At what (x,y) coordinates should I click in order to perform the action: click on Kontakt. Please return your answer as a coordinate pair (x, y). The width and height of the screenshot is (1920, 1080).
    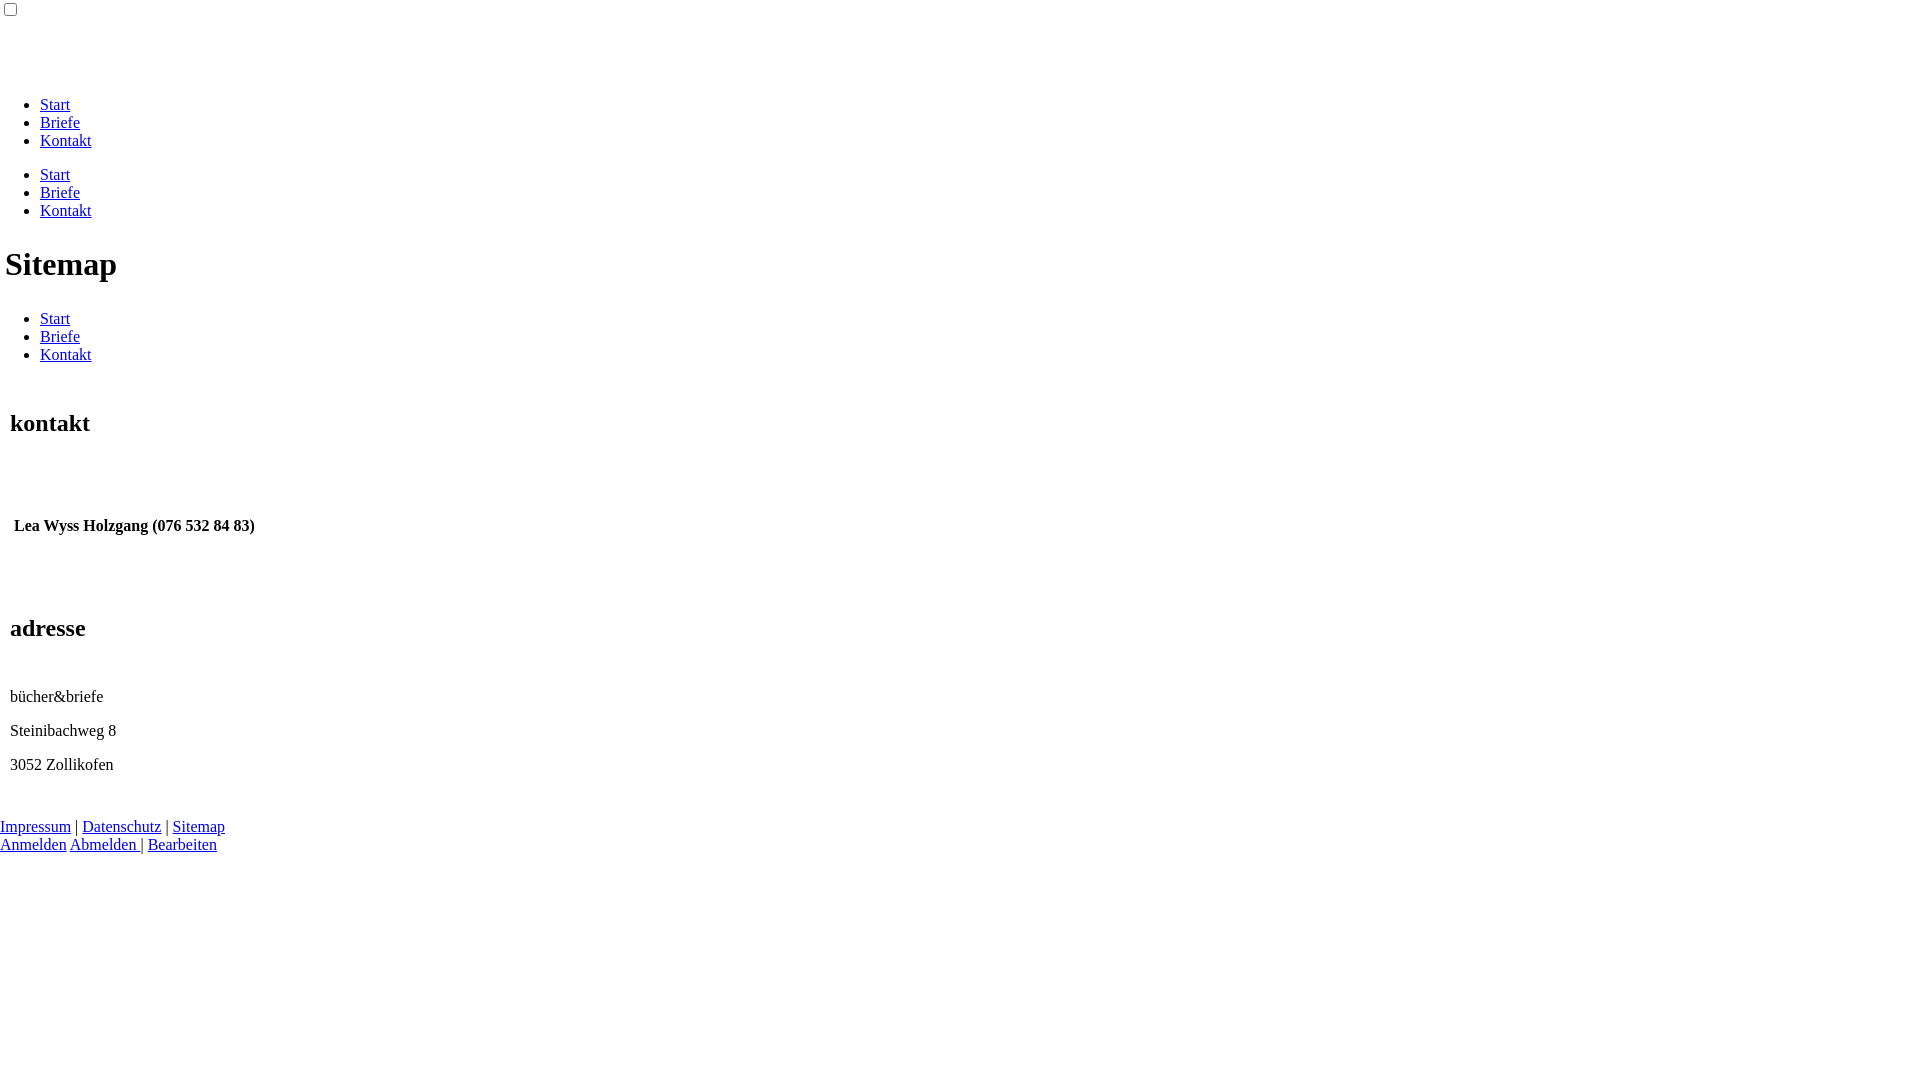
    Looking at the image, I should click on (66, 210).